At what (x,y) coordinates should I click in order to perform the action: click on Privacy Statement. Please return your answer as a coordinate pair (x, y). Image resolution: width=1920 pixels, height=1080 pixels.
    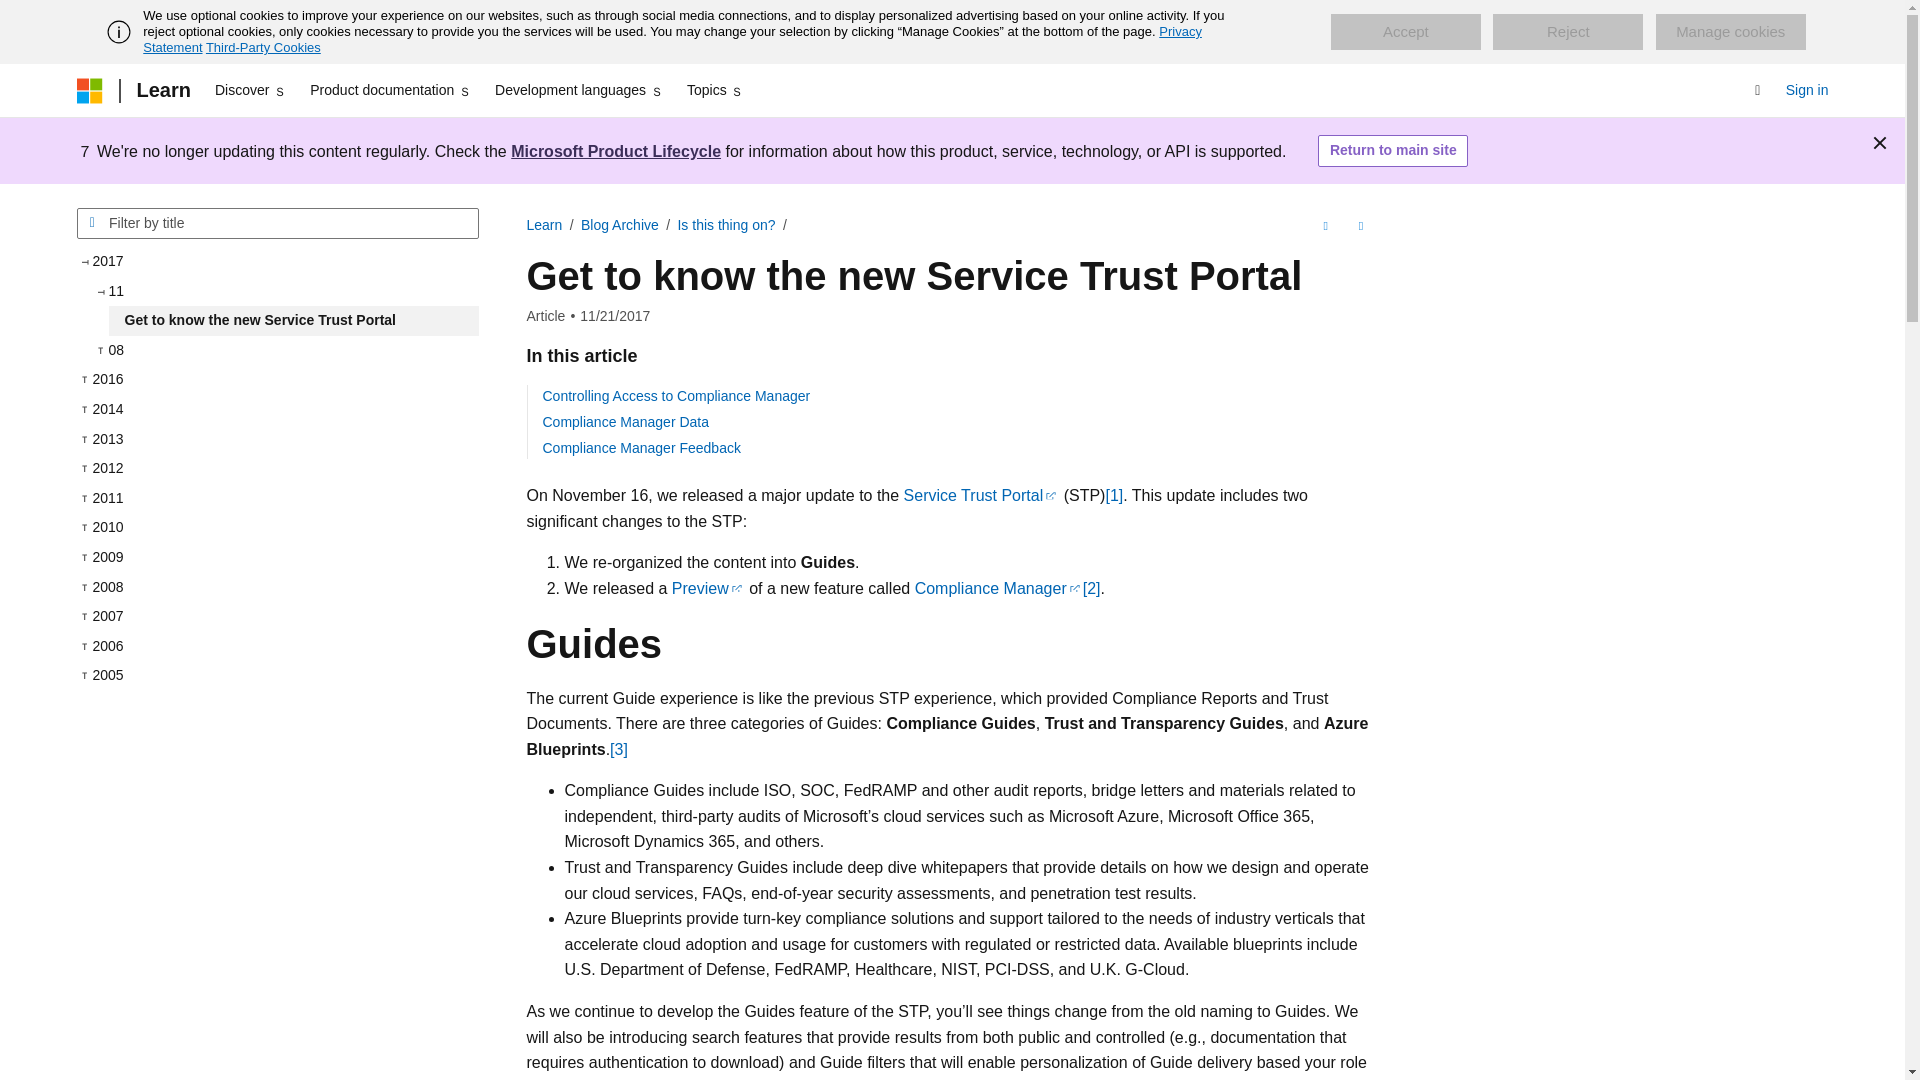
    Looking at the image, I should click on (672, 39).